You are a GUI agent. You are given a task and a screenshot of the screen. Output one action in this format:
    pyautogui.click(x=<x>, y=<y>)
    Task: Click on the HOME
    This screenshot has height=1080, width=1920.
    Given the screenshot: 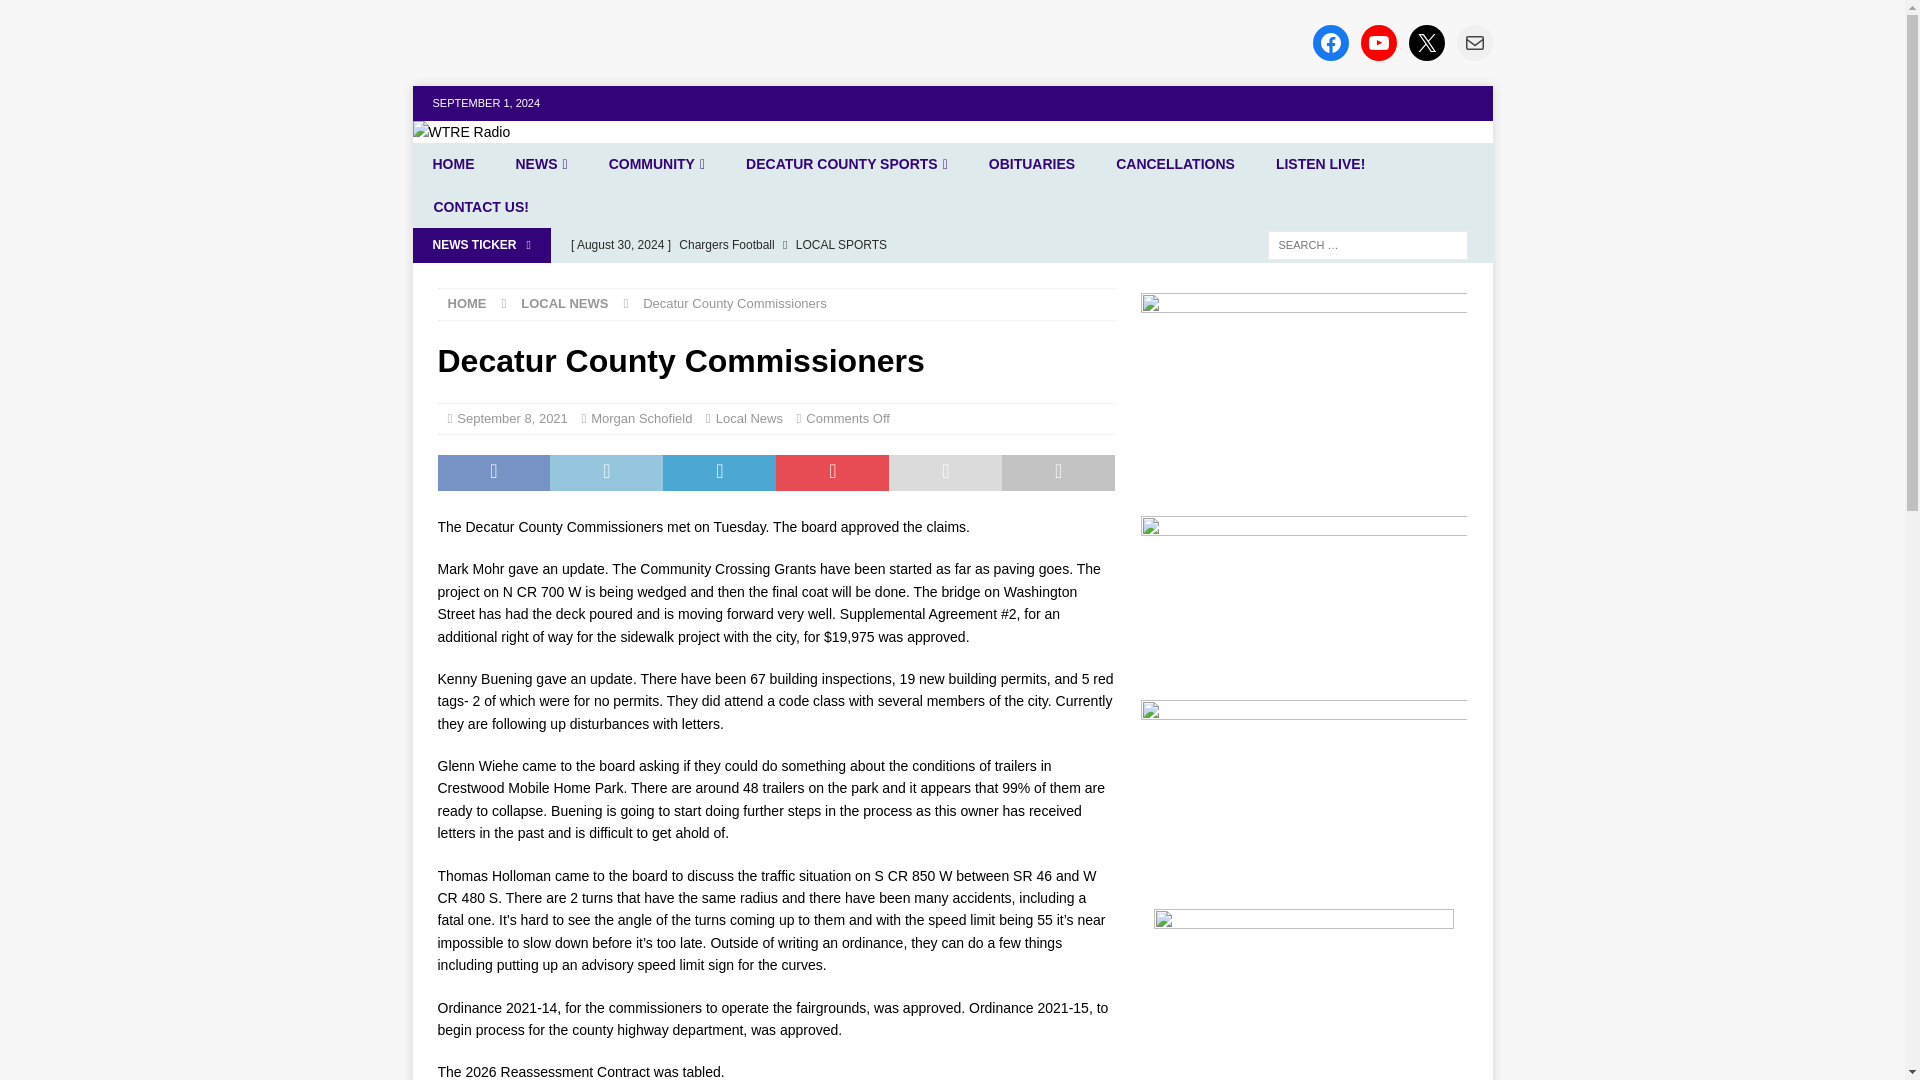 What is the action you would take?
    pyautogui.click(x=467, y=303)
    